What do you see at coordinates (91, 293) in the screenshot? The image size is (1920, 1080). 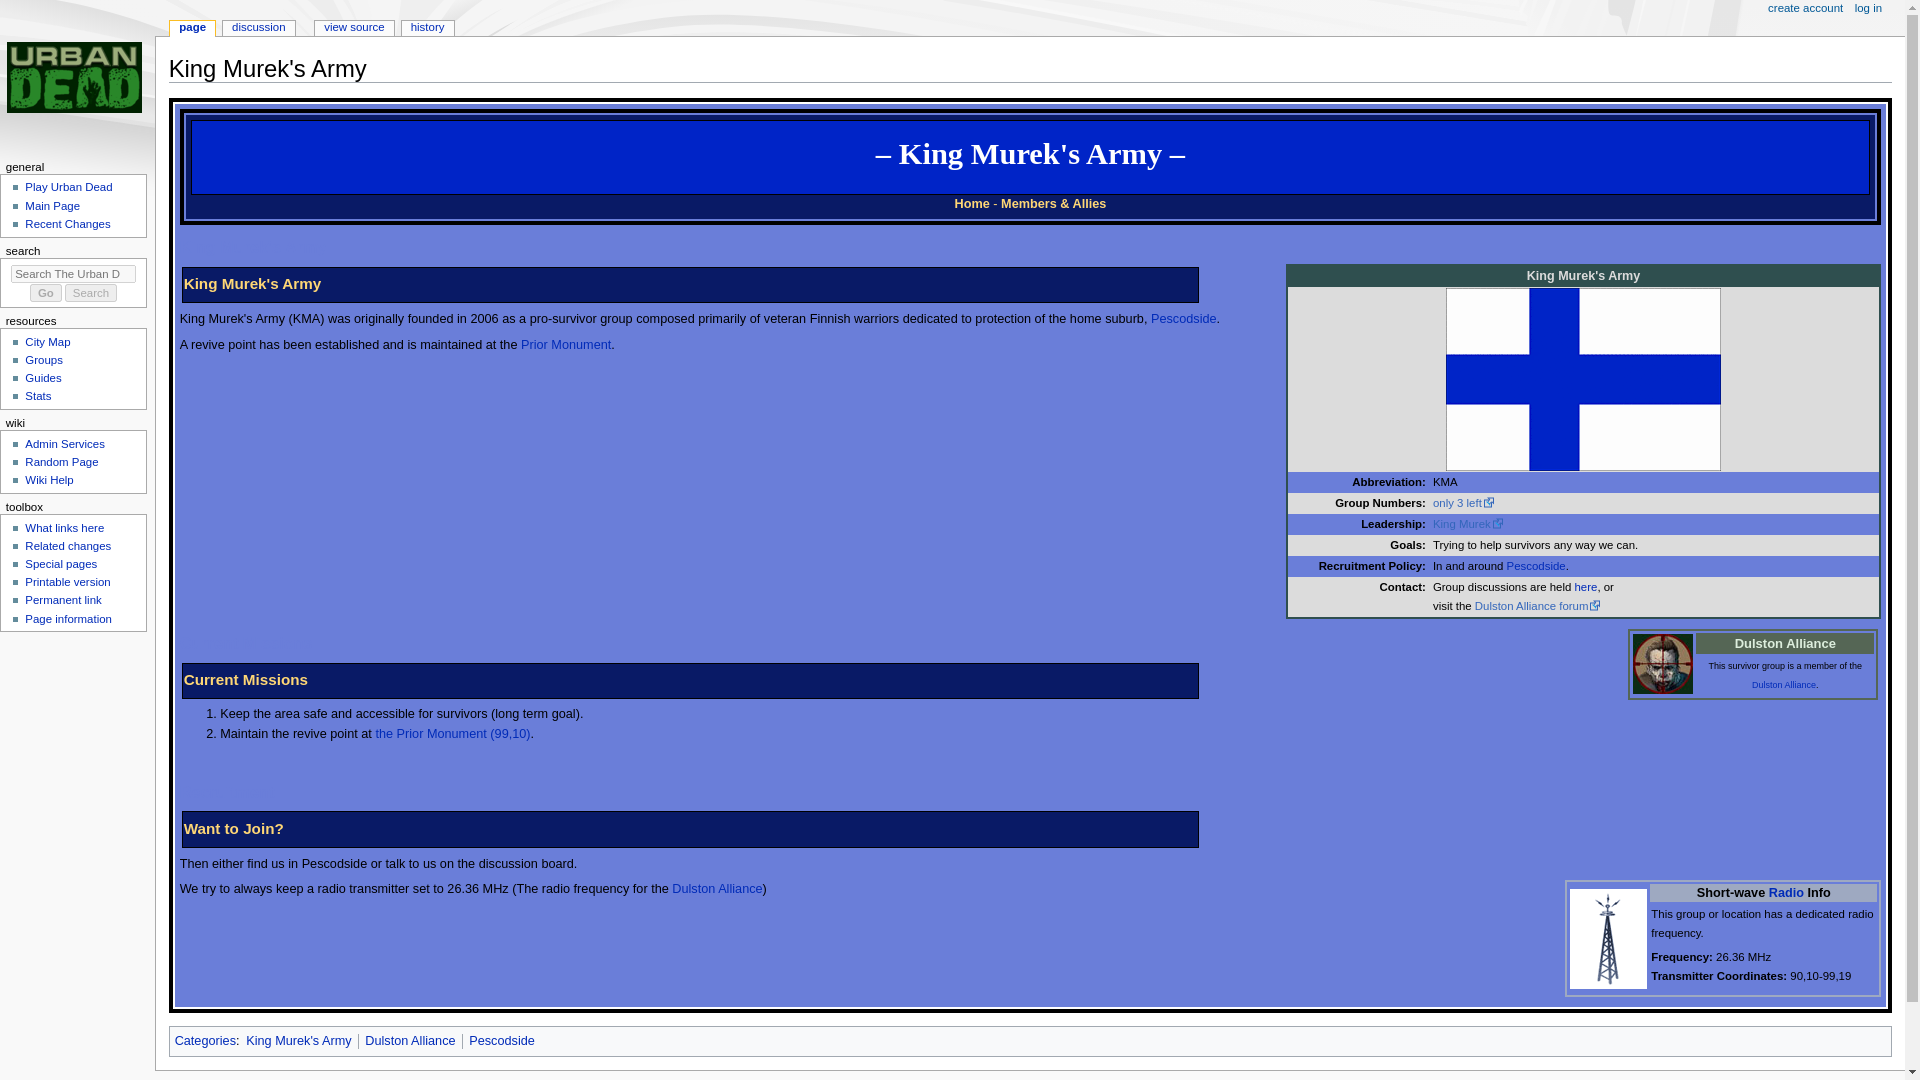 I see `Search` at bounding box center [91, 293].